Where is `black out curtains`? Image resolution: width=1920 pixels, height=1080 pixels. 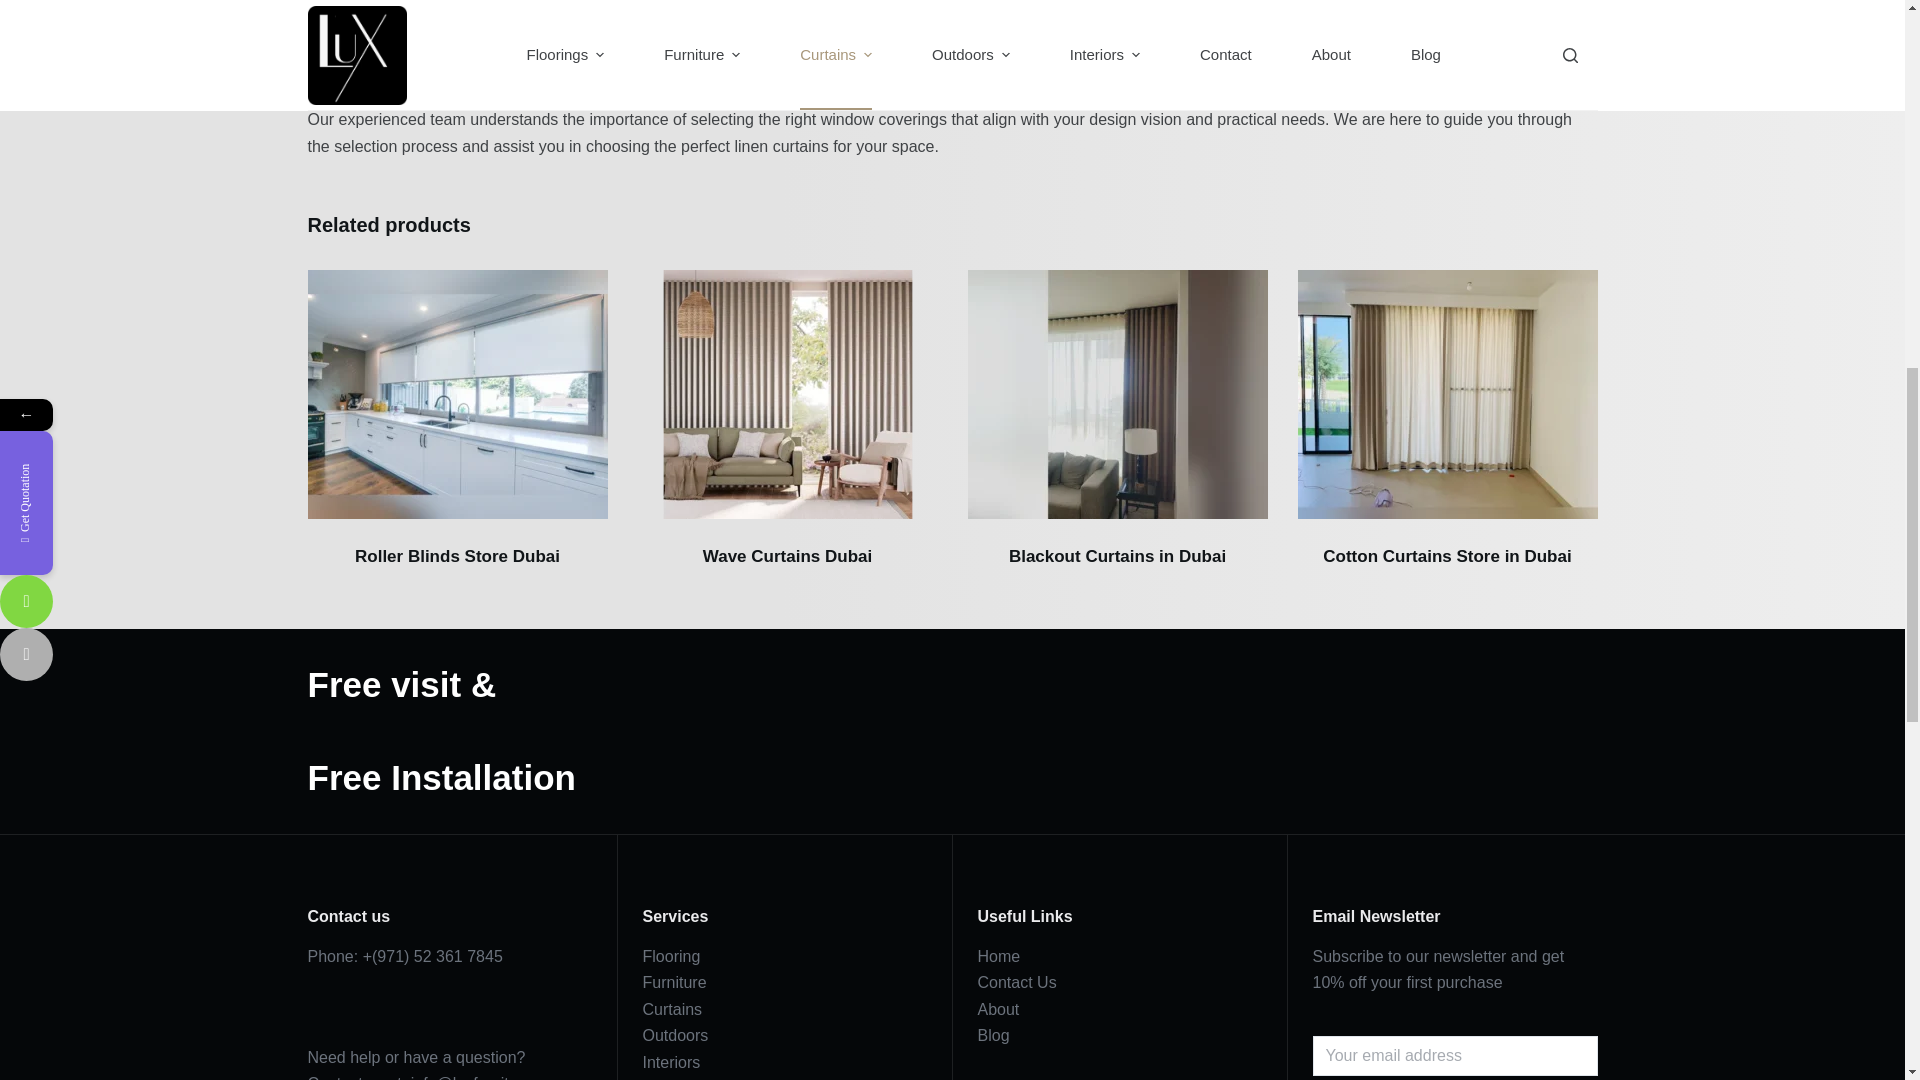
black out curtains is located at coordinates (1117, 394).